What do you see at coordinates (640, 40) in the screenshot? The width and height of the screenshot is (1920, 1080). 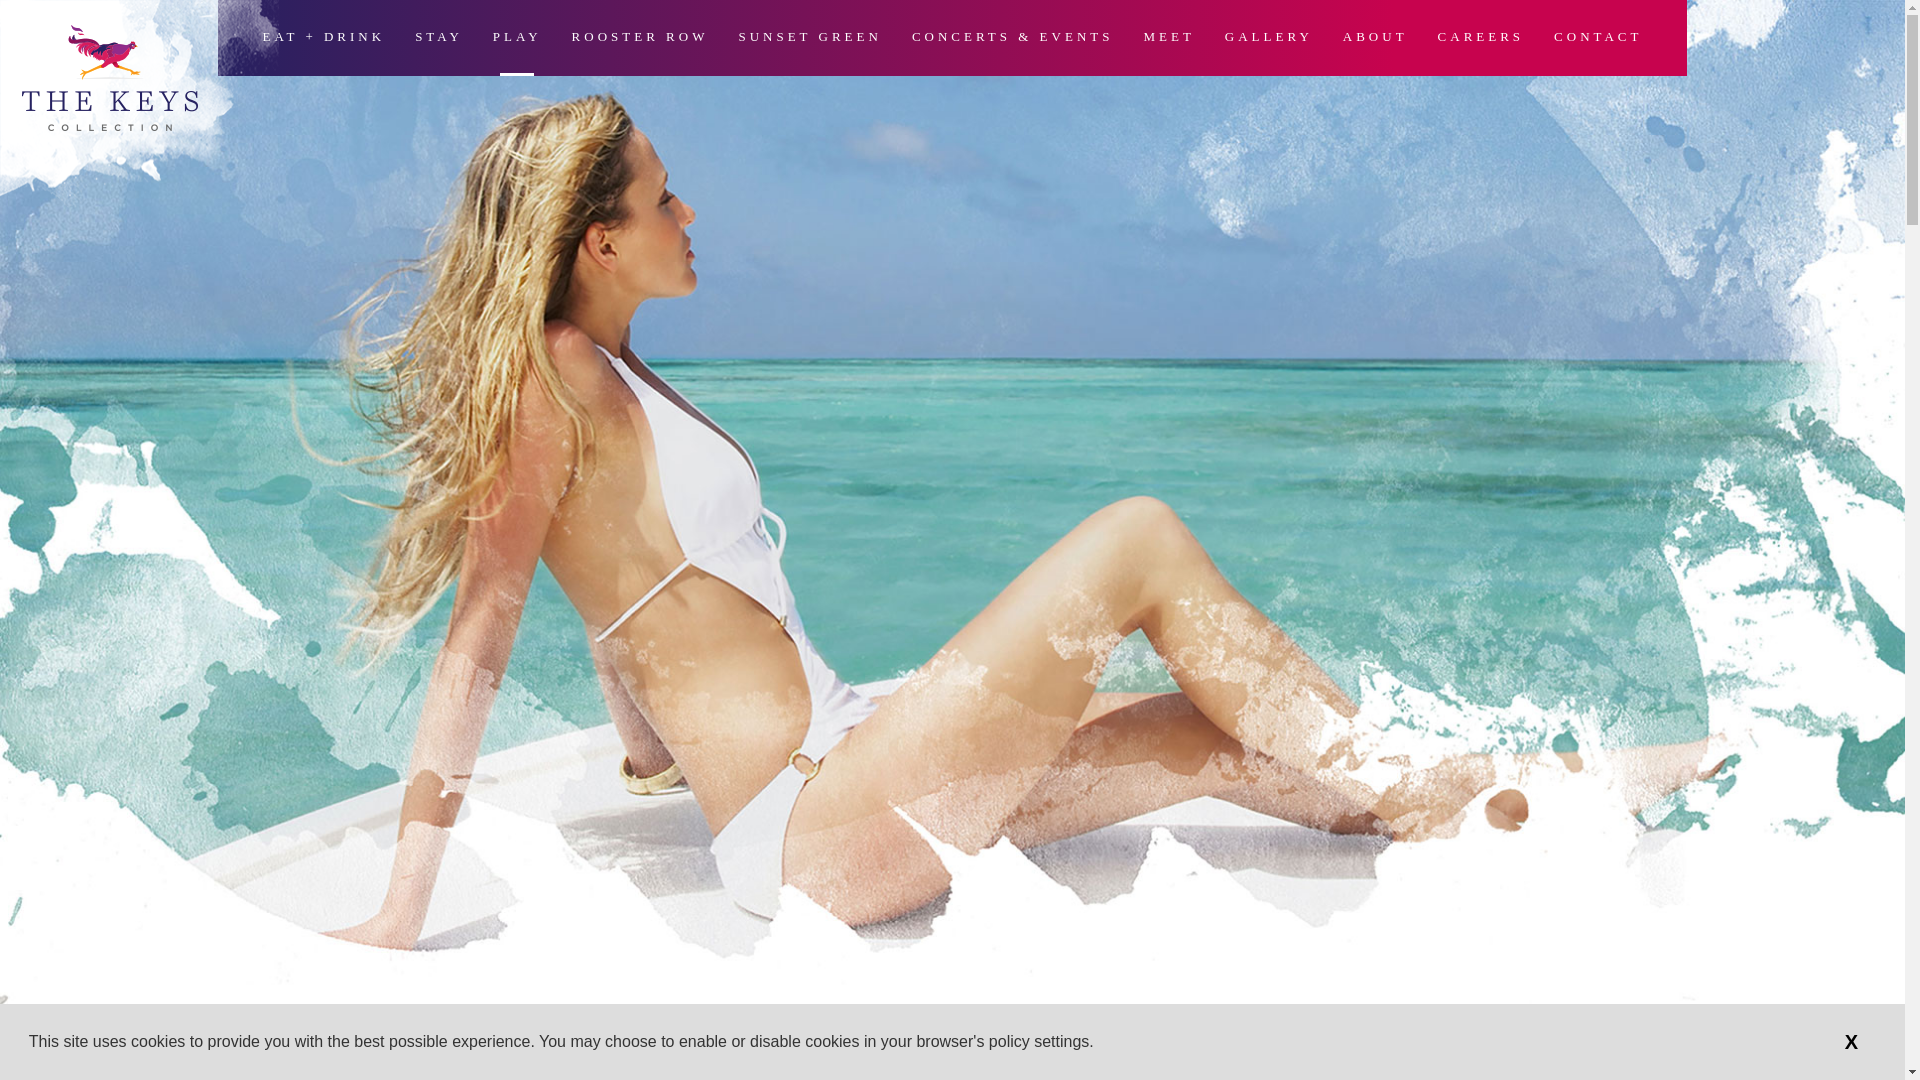 I see `ROOSTER ROW` at bounding box center [640, 40].